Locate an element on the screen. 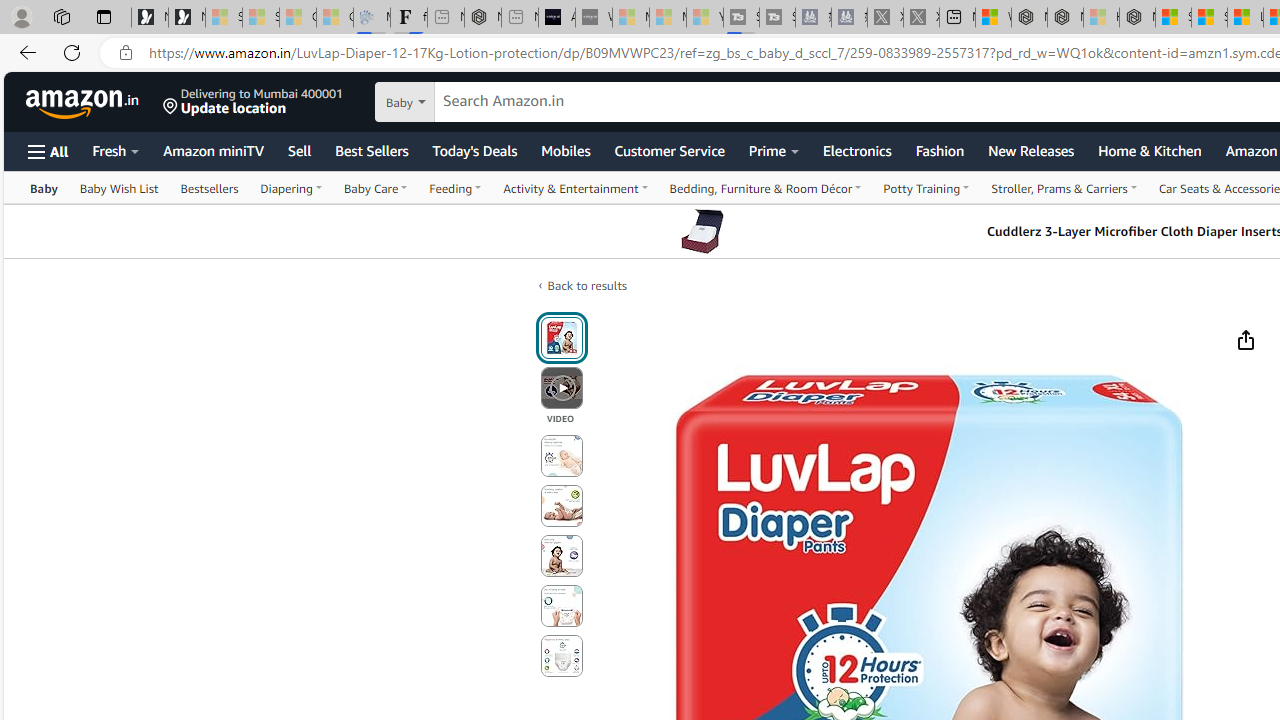 The image size is (1280, 720). Microsoft Start Sports - Sleeping is located at coordinates (630, 18).